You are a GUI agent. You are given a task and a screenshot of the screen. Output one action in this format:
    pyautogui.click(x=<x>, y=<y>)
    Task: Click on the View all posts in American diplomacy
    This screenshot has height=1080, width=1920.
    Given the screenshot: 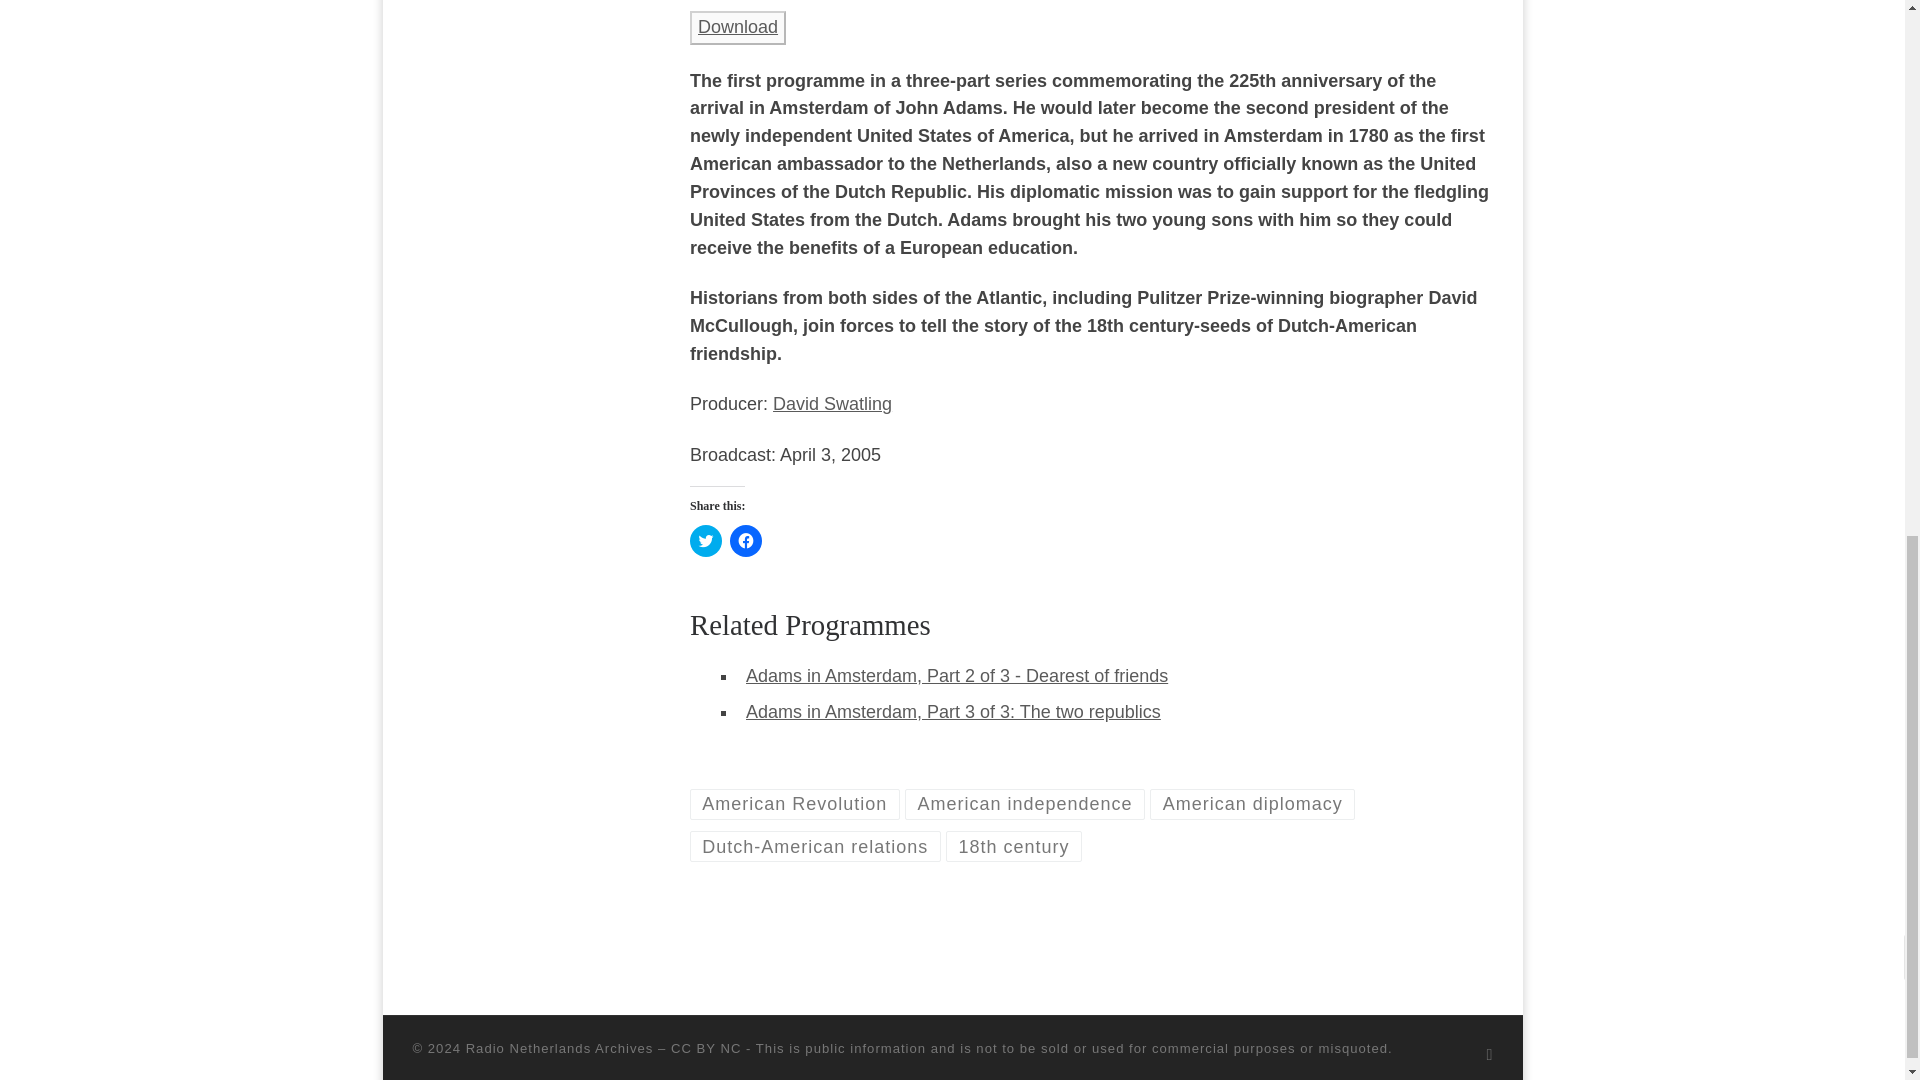 What is the action you would take?
    pyautogui.click(x=1252, y=804)
    